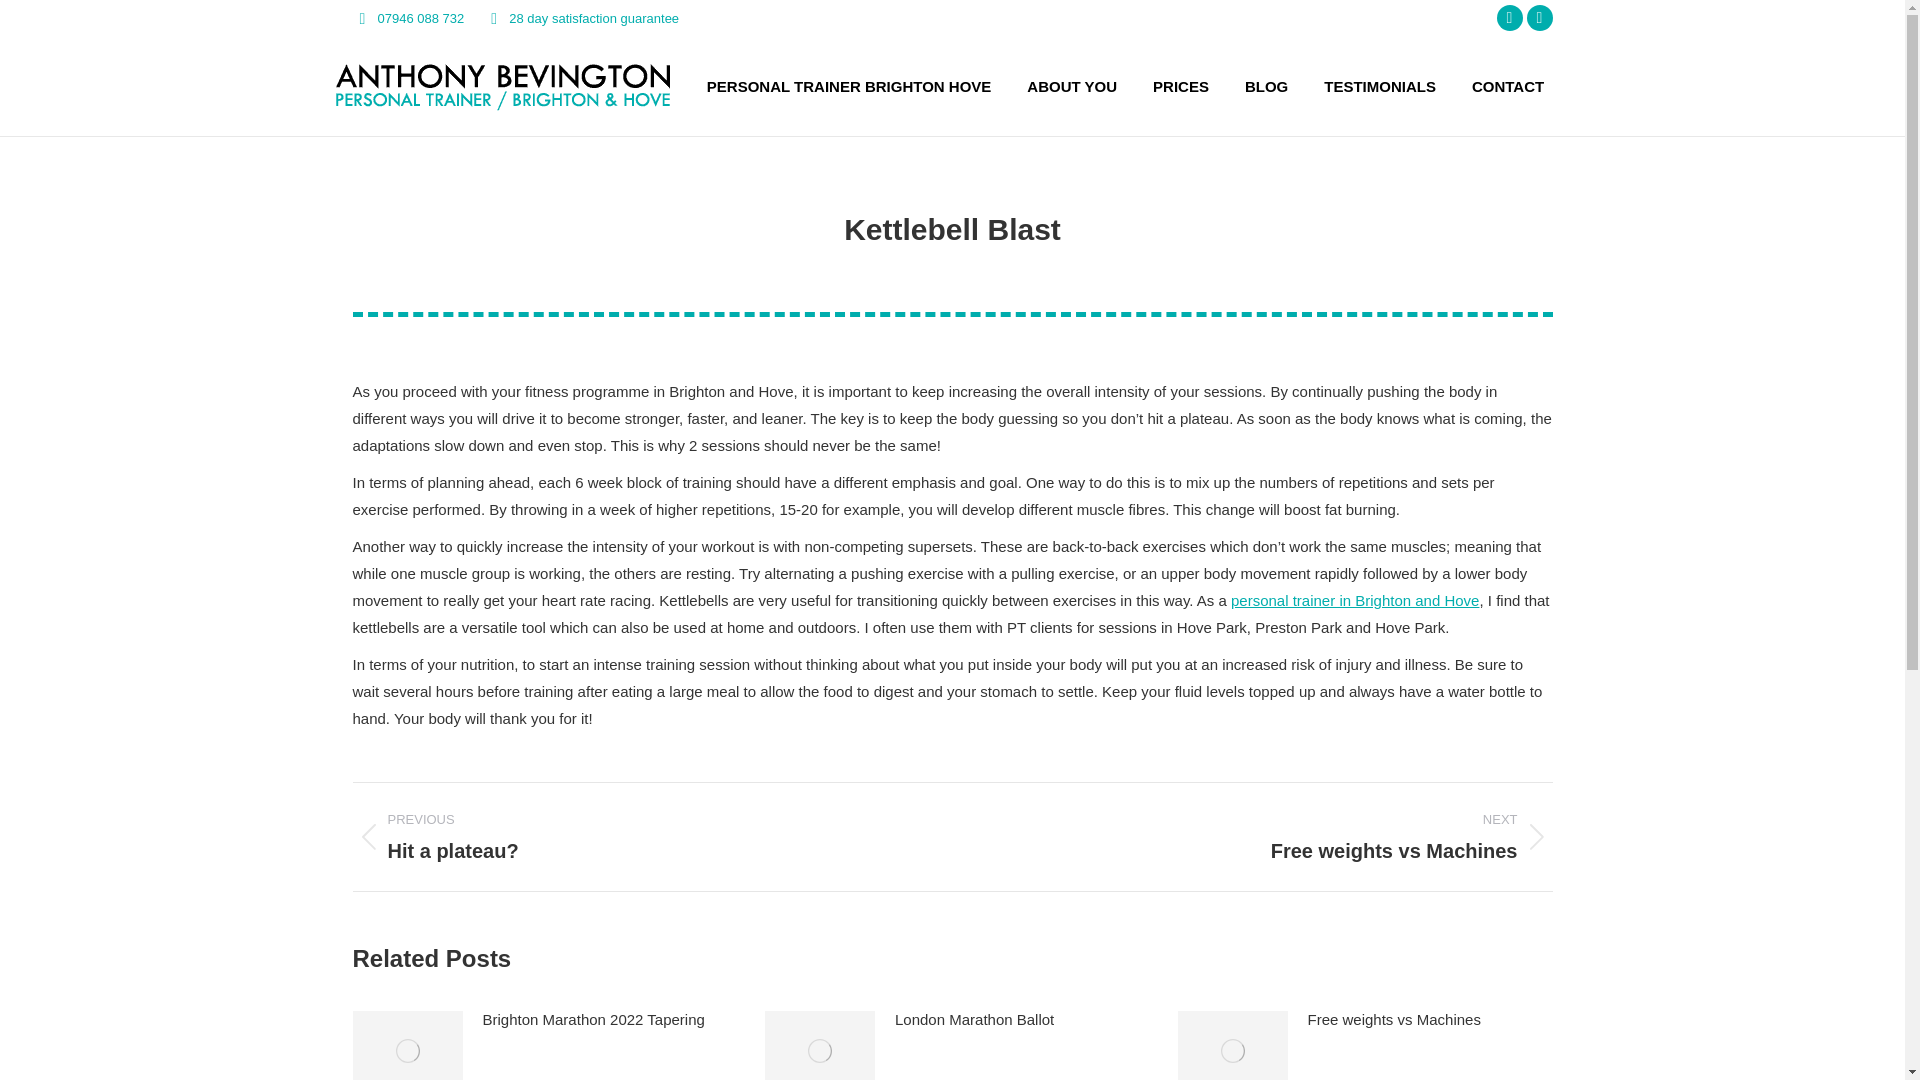  I want to click on X page opens in new window, so click(1354, 600).